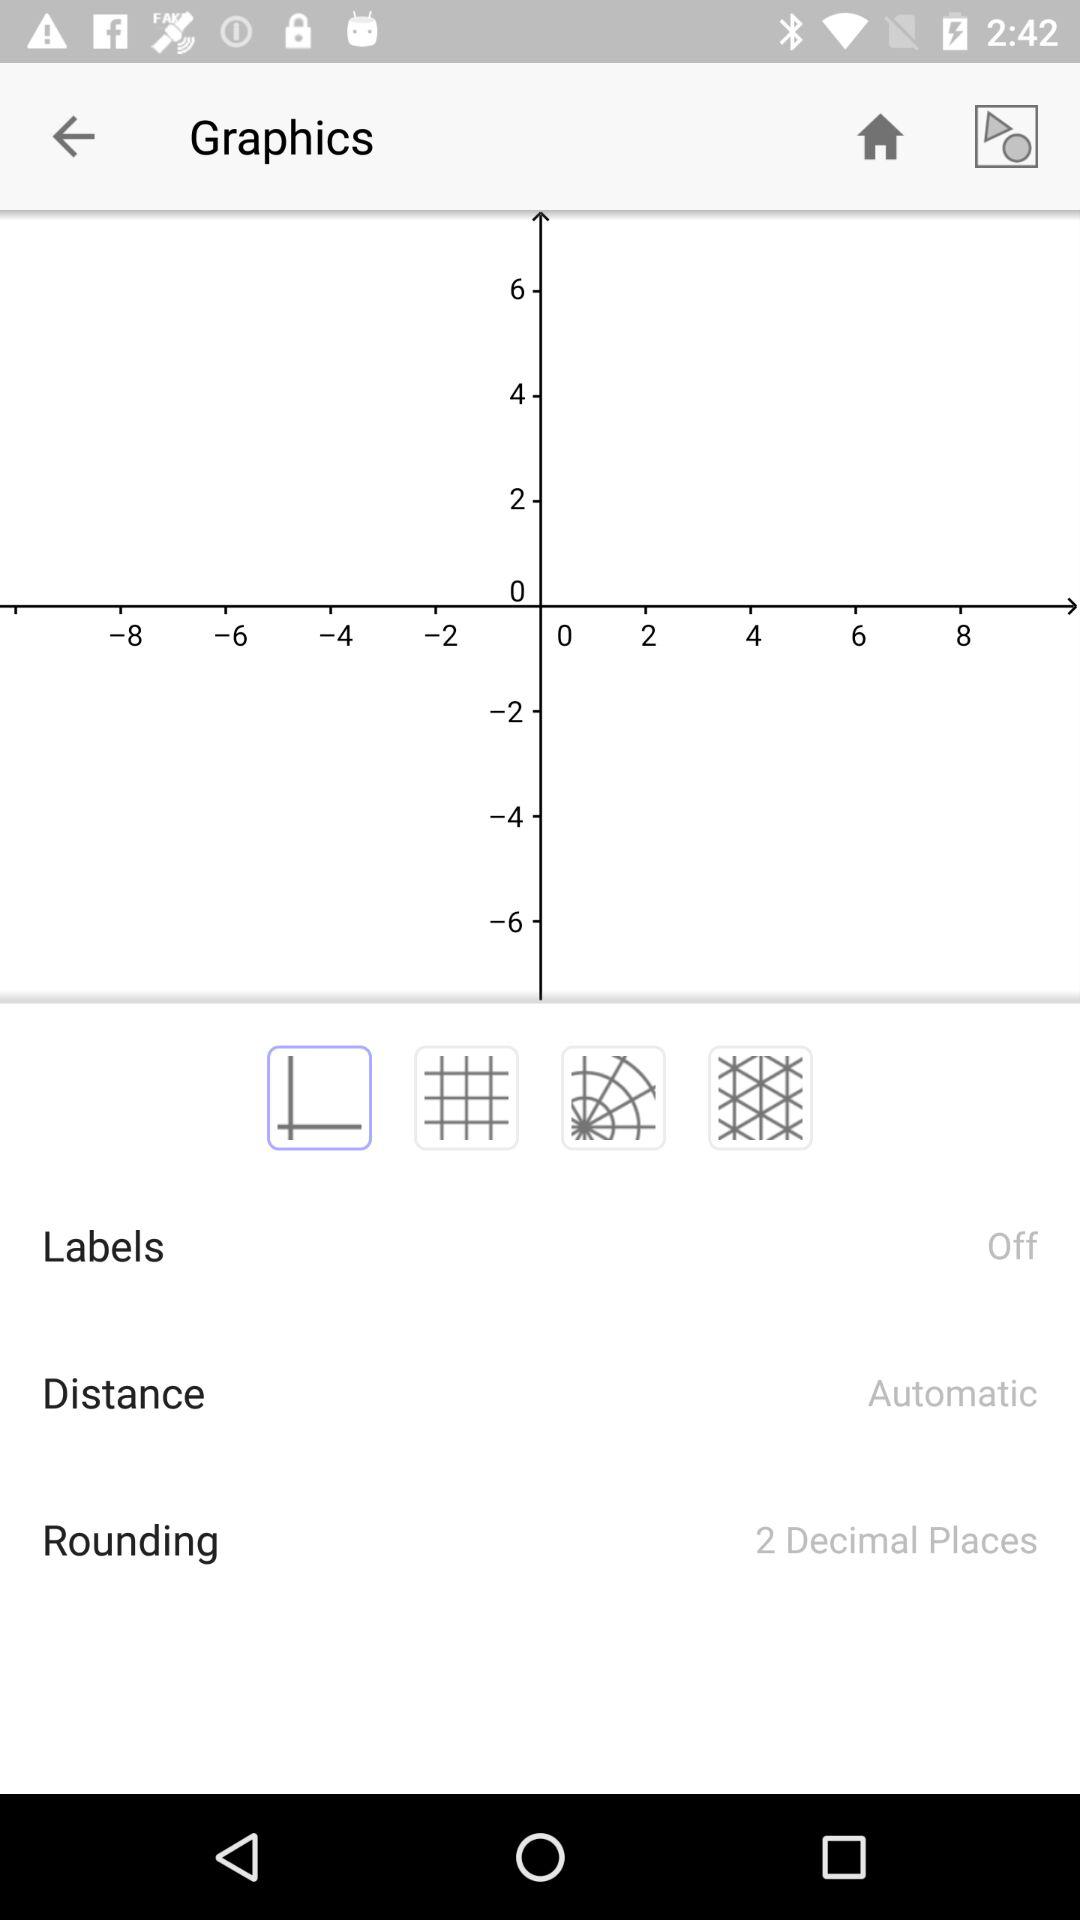 This screenshot has height=1920, width=1080. Describe the element at coordinates (73, 136) in the screenshot. I see `press item to the left of graphics` at that location.